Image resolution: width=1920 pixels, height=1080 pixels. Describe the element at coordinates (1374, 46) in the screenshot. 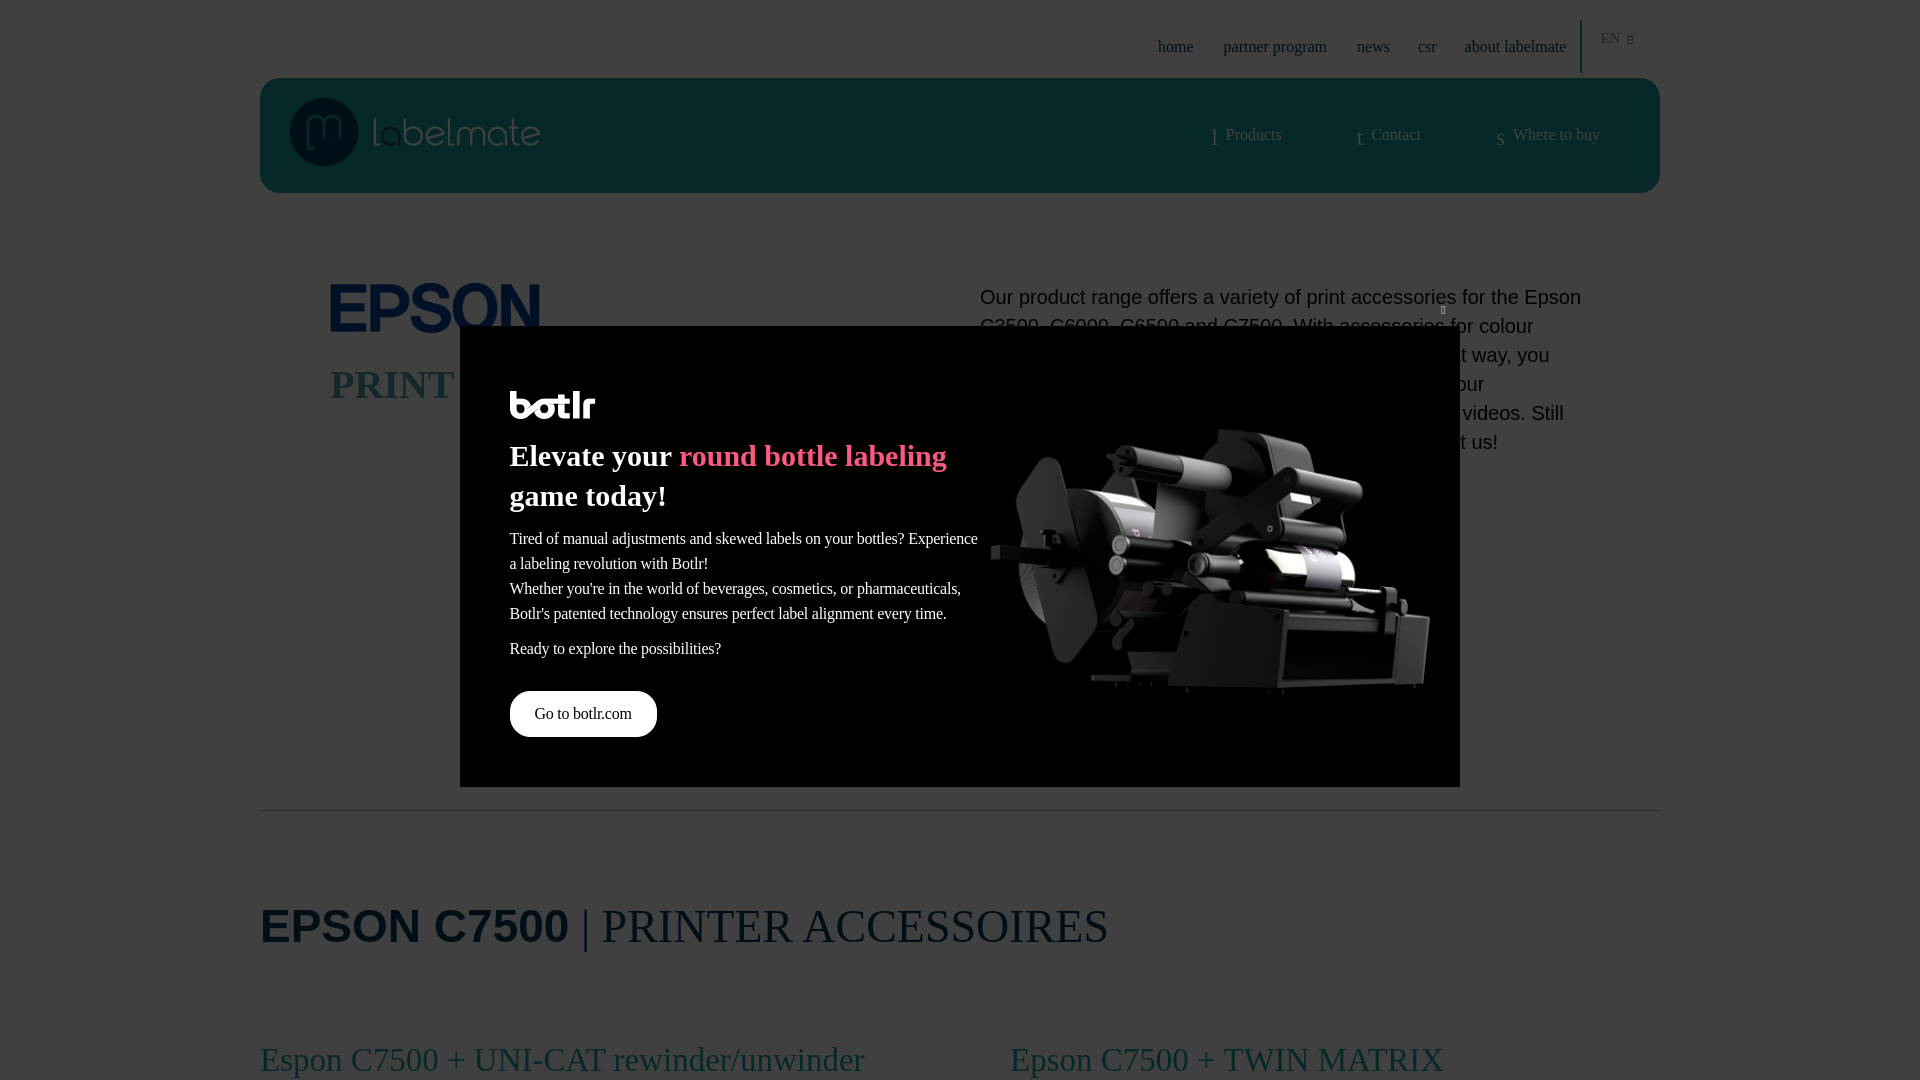

I see `news` at that location.